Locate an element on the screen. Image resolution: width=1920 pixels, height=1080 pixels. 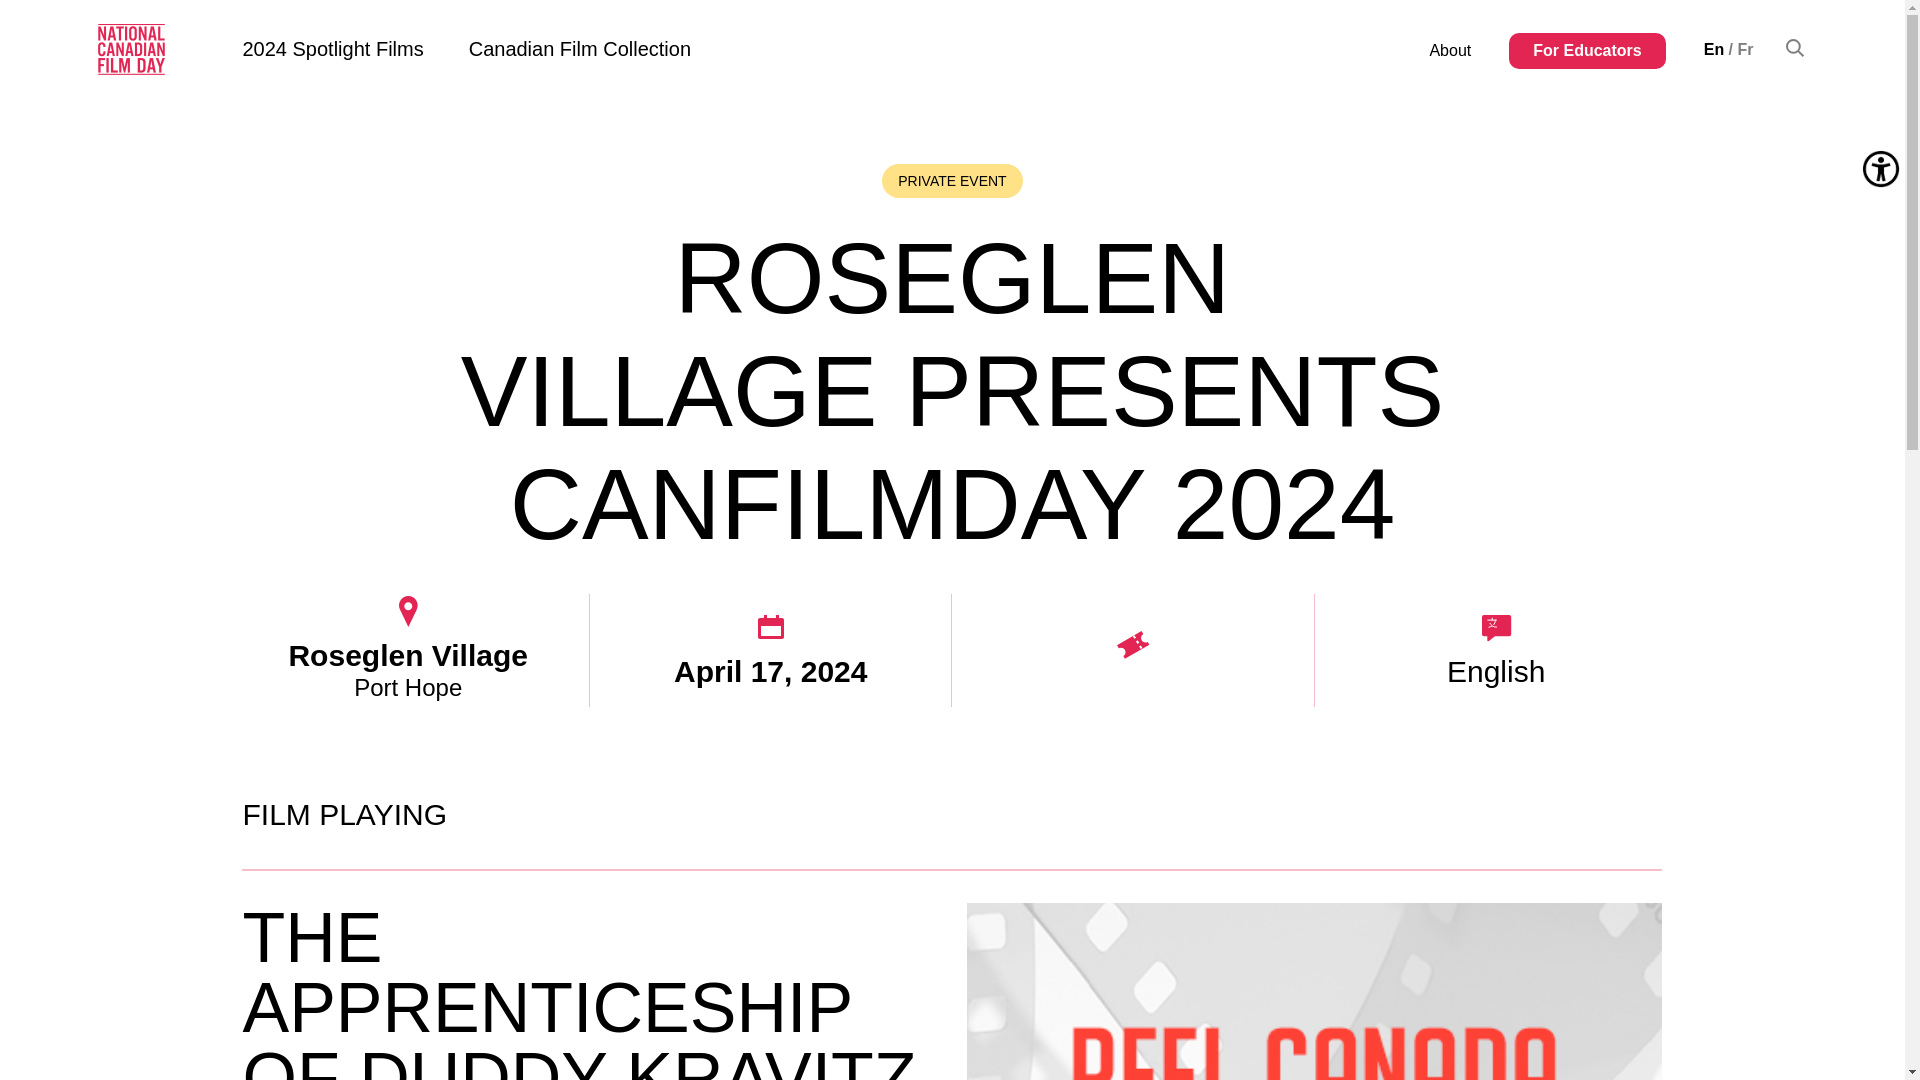
Fr is located at coordinates (1746, 50).